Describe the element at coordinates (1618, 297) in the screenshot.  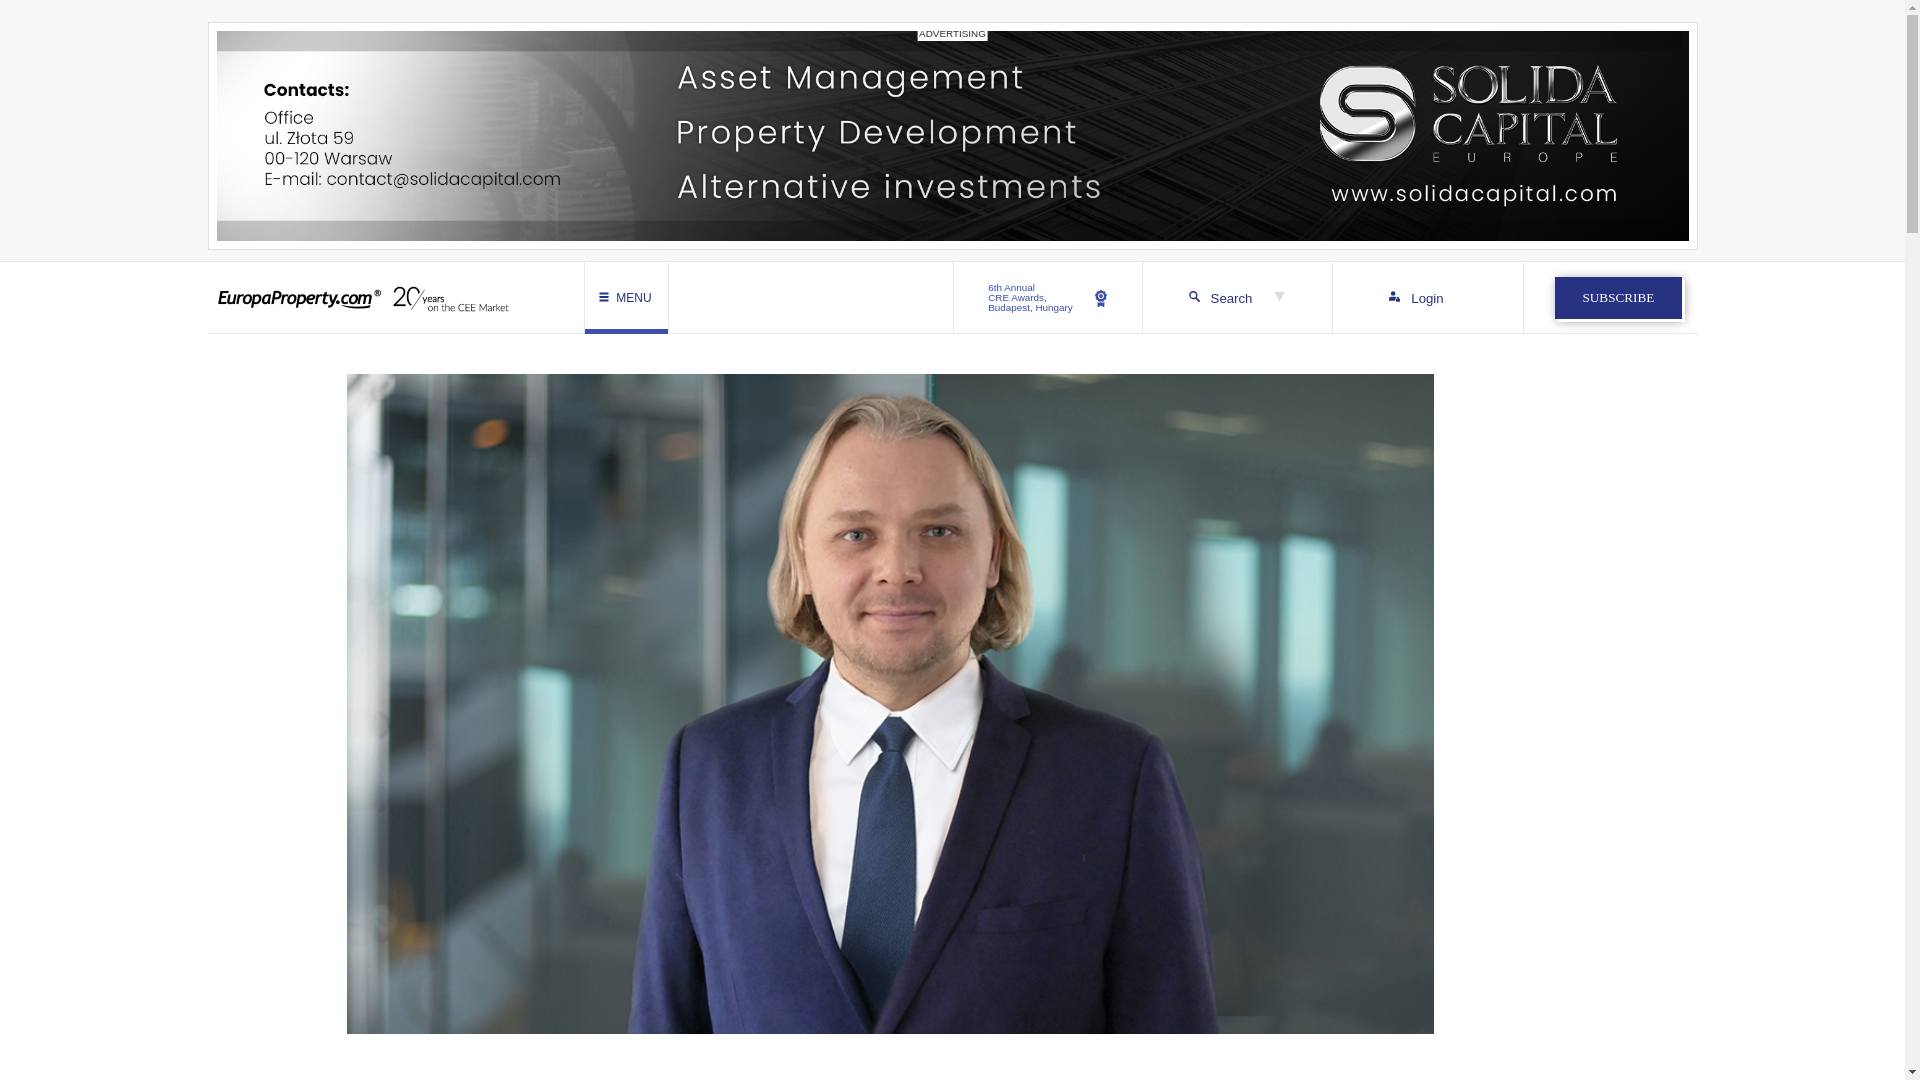
I see `SUBSCRIBE` at that location.